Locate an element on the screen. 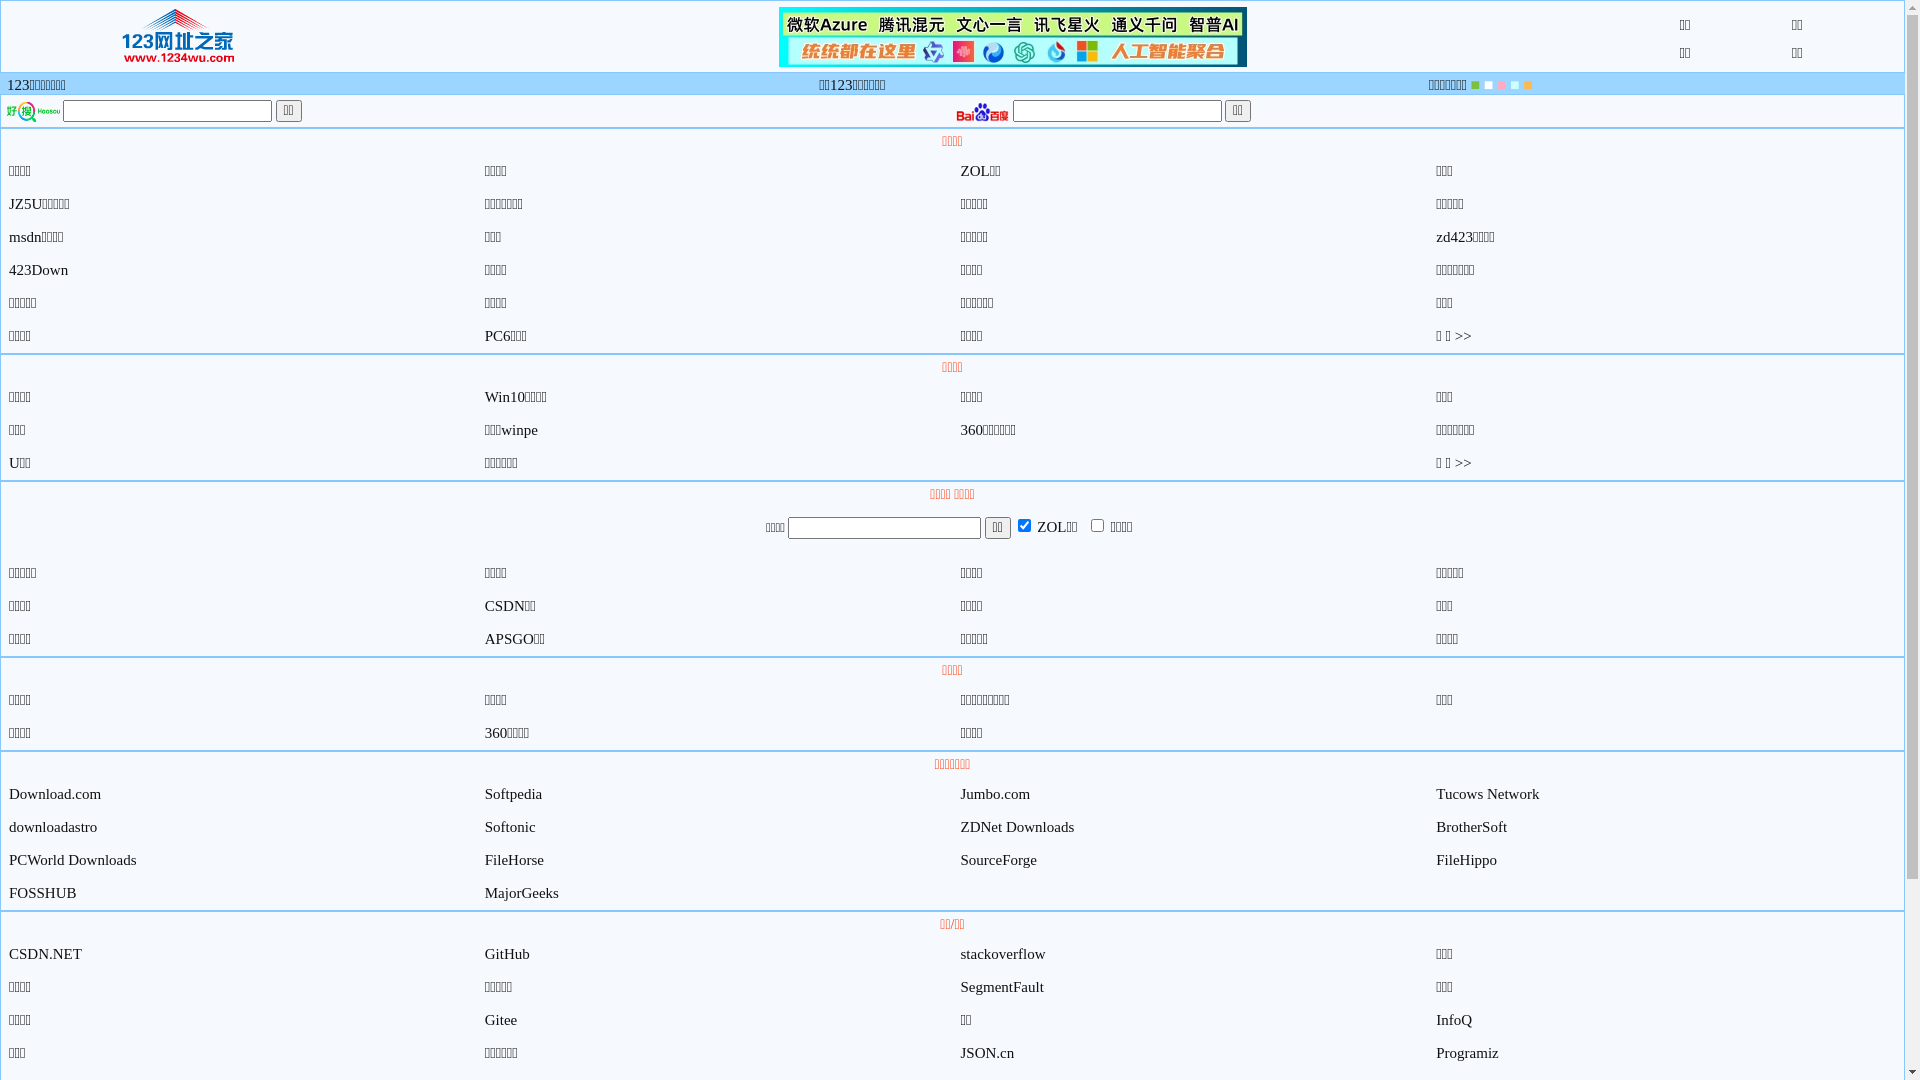 This screenshot has width=1920, height=1080. FOSSHUB is located at coordinates (43, 893).